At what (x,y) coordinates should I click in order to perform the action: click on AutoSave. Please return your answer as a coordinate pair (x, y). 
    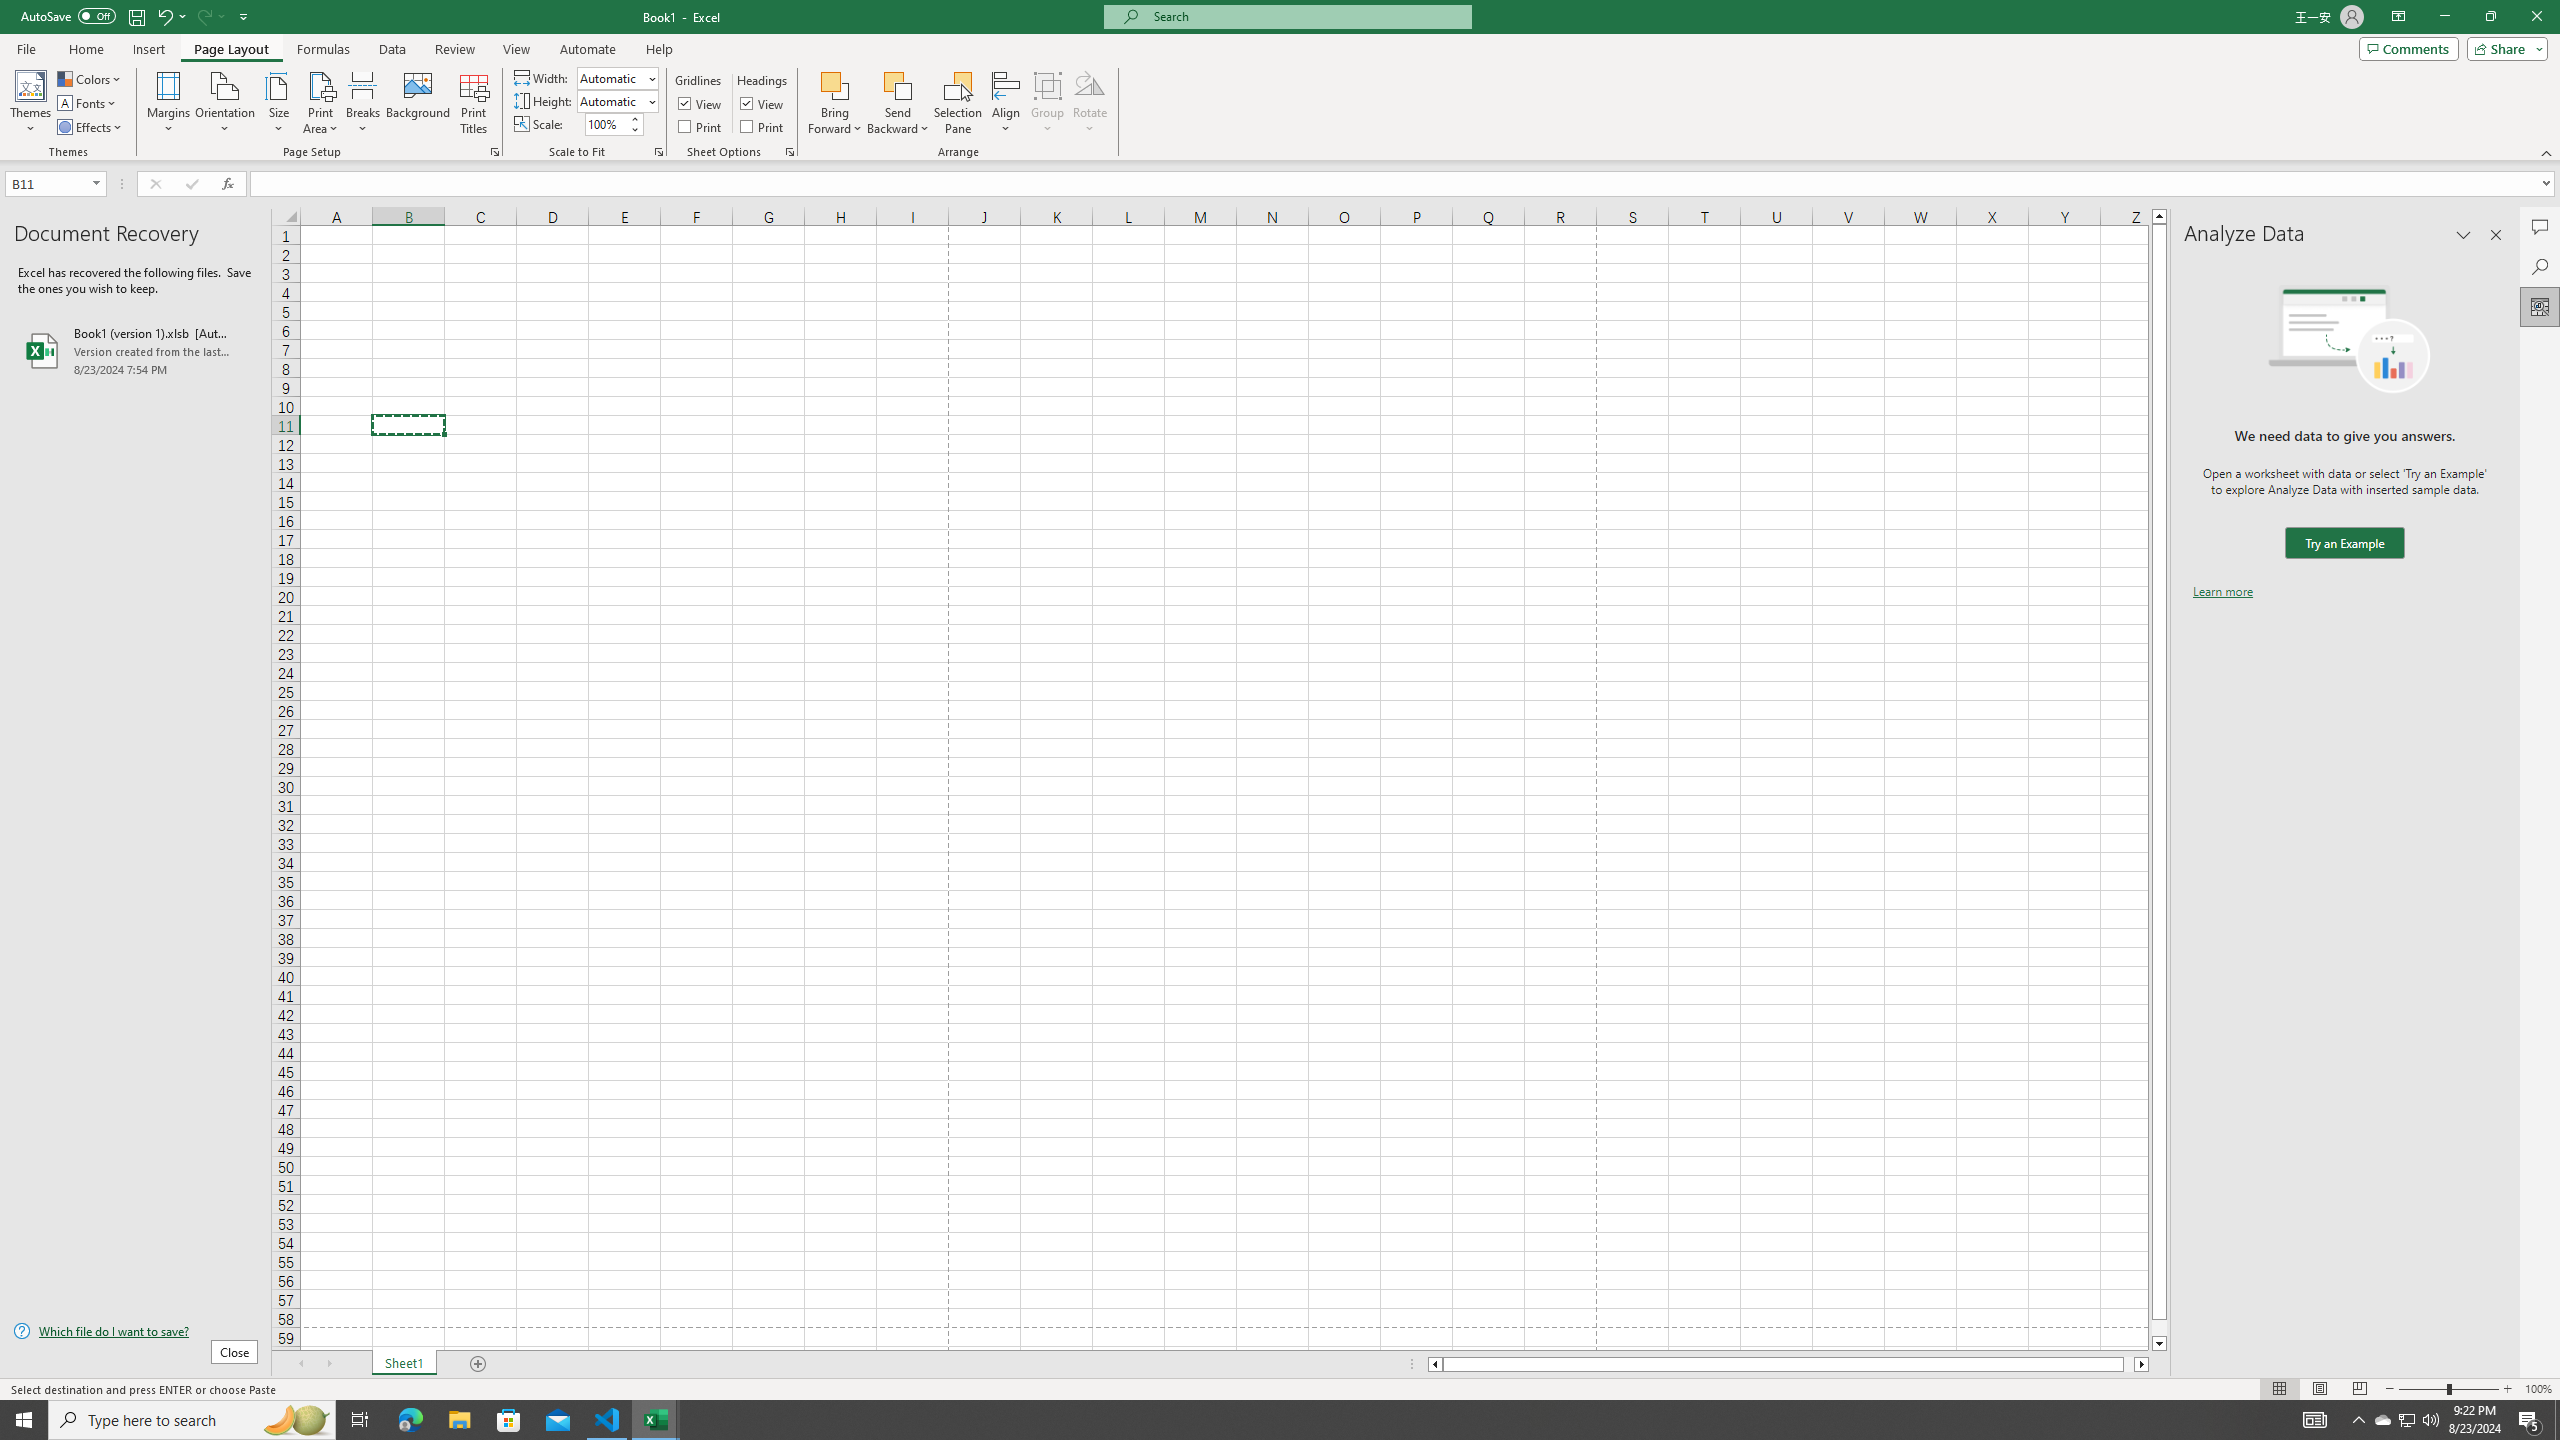
    Looking at the image, I should click on (68, 16).